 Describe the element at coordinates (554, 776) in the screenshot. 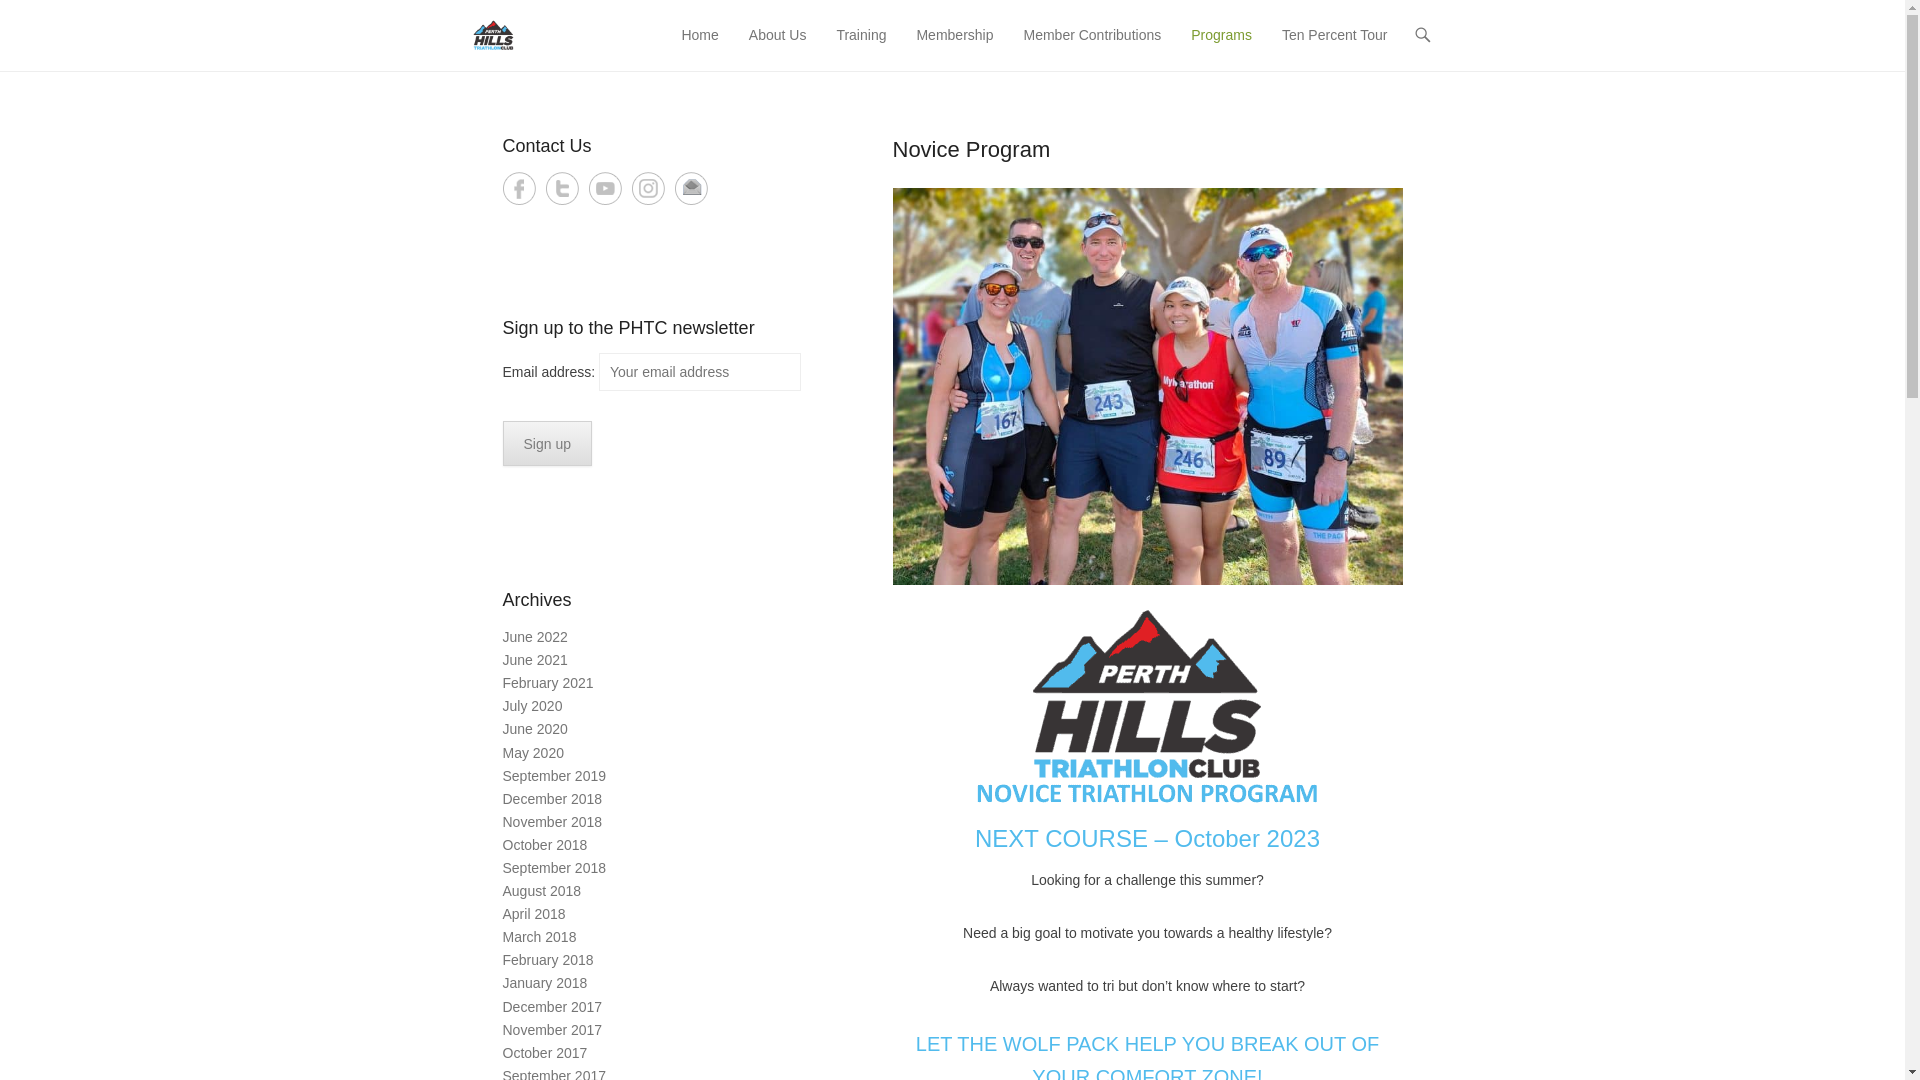

I see `September 2019` at that location.